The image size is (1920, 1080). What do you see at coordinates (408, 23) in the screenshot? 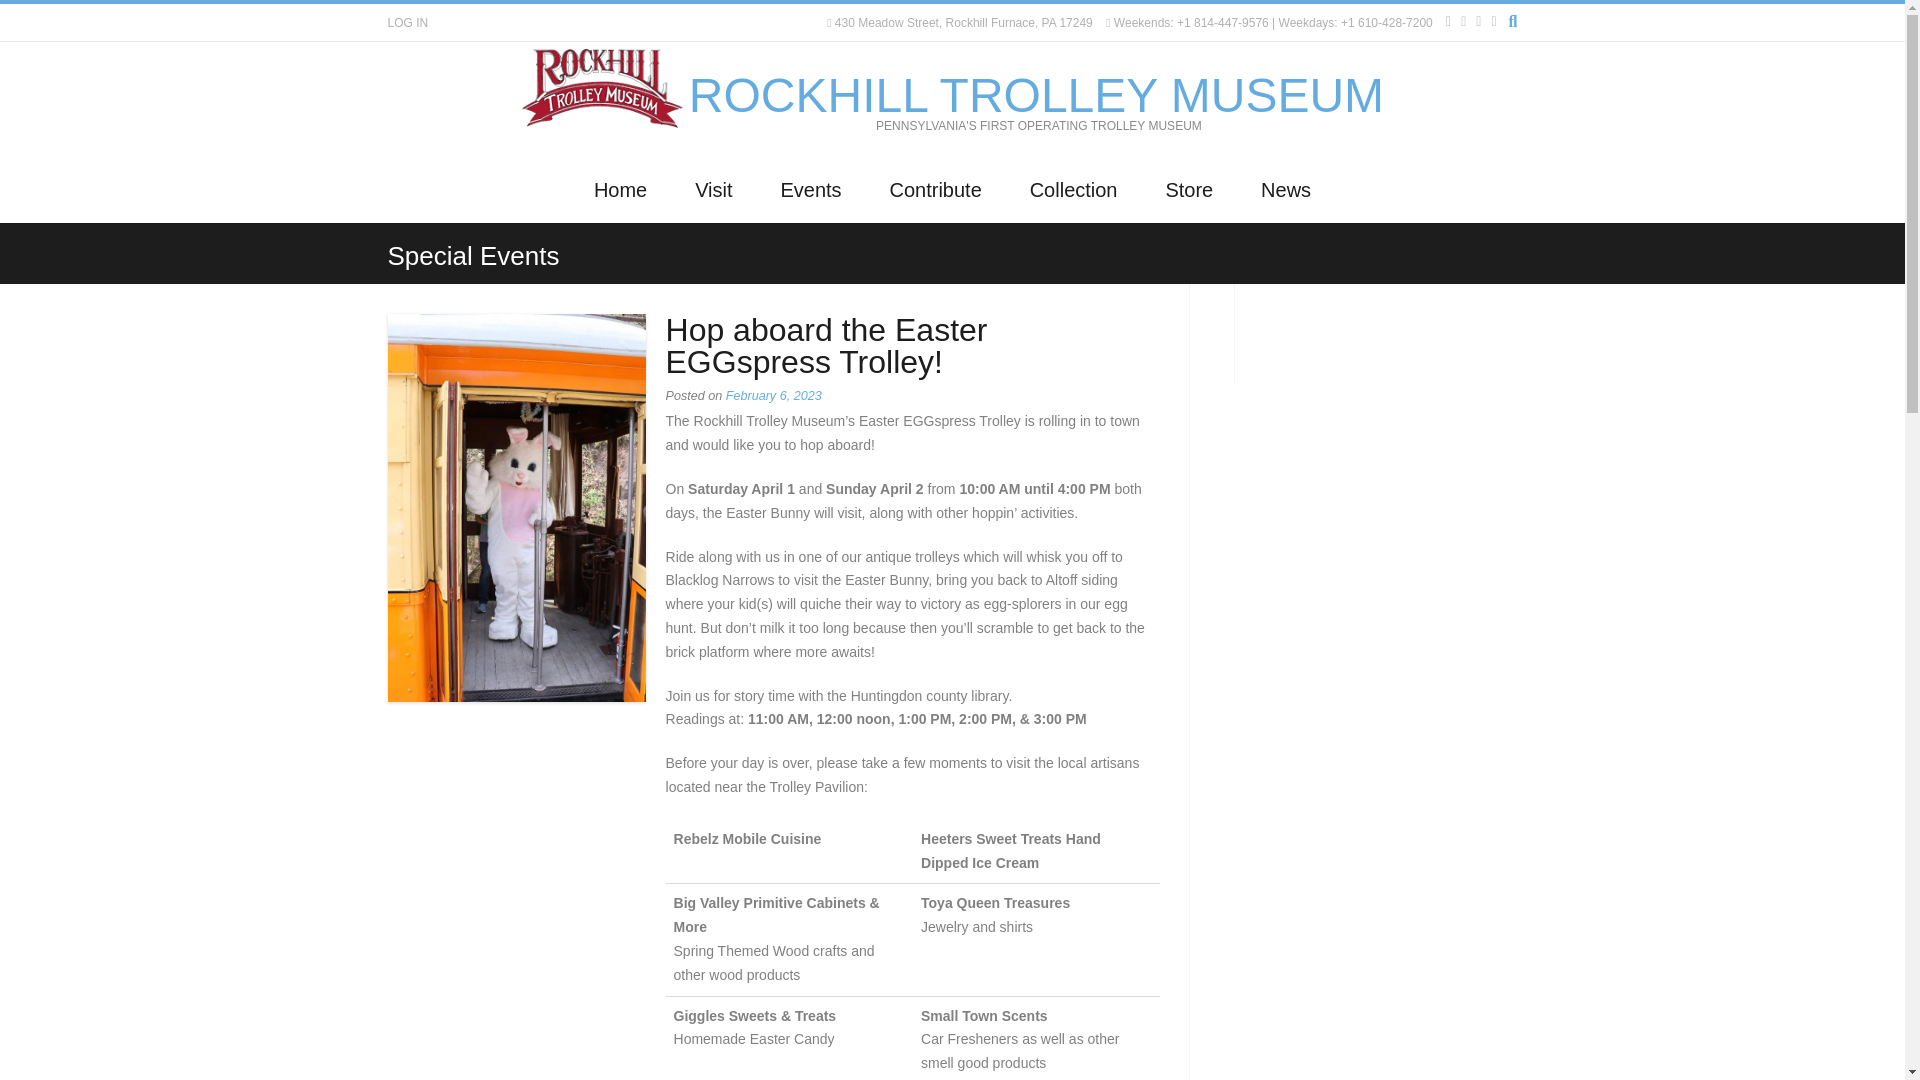
I see `LOG IN` at bounding box center [408, 23].